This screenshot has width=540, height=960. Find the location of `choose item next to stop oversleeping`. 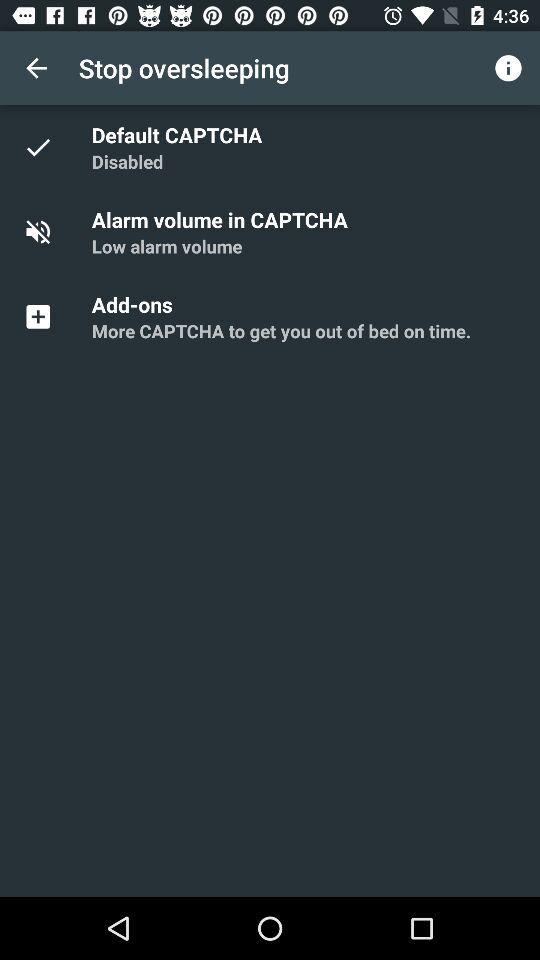

choose item next to stop oversleeping is located at coordinates (36, 68).